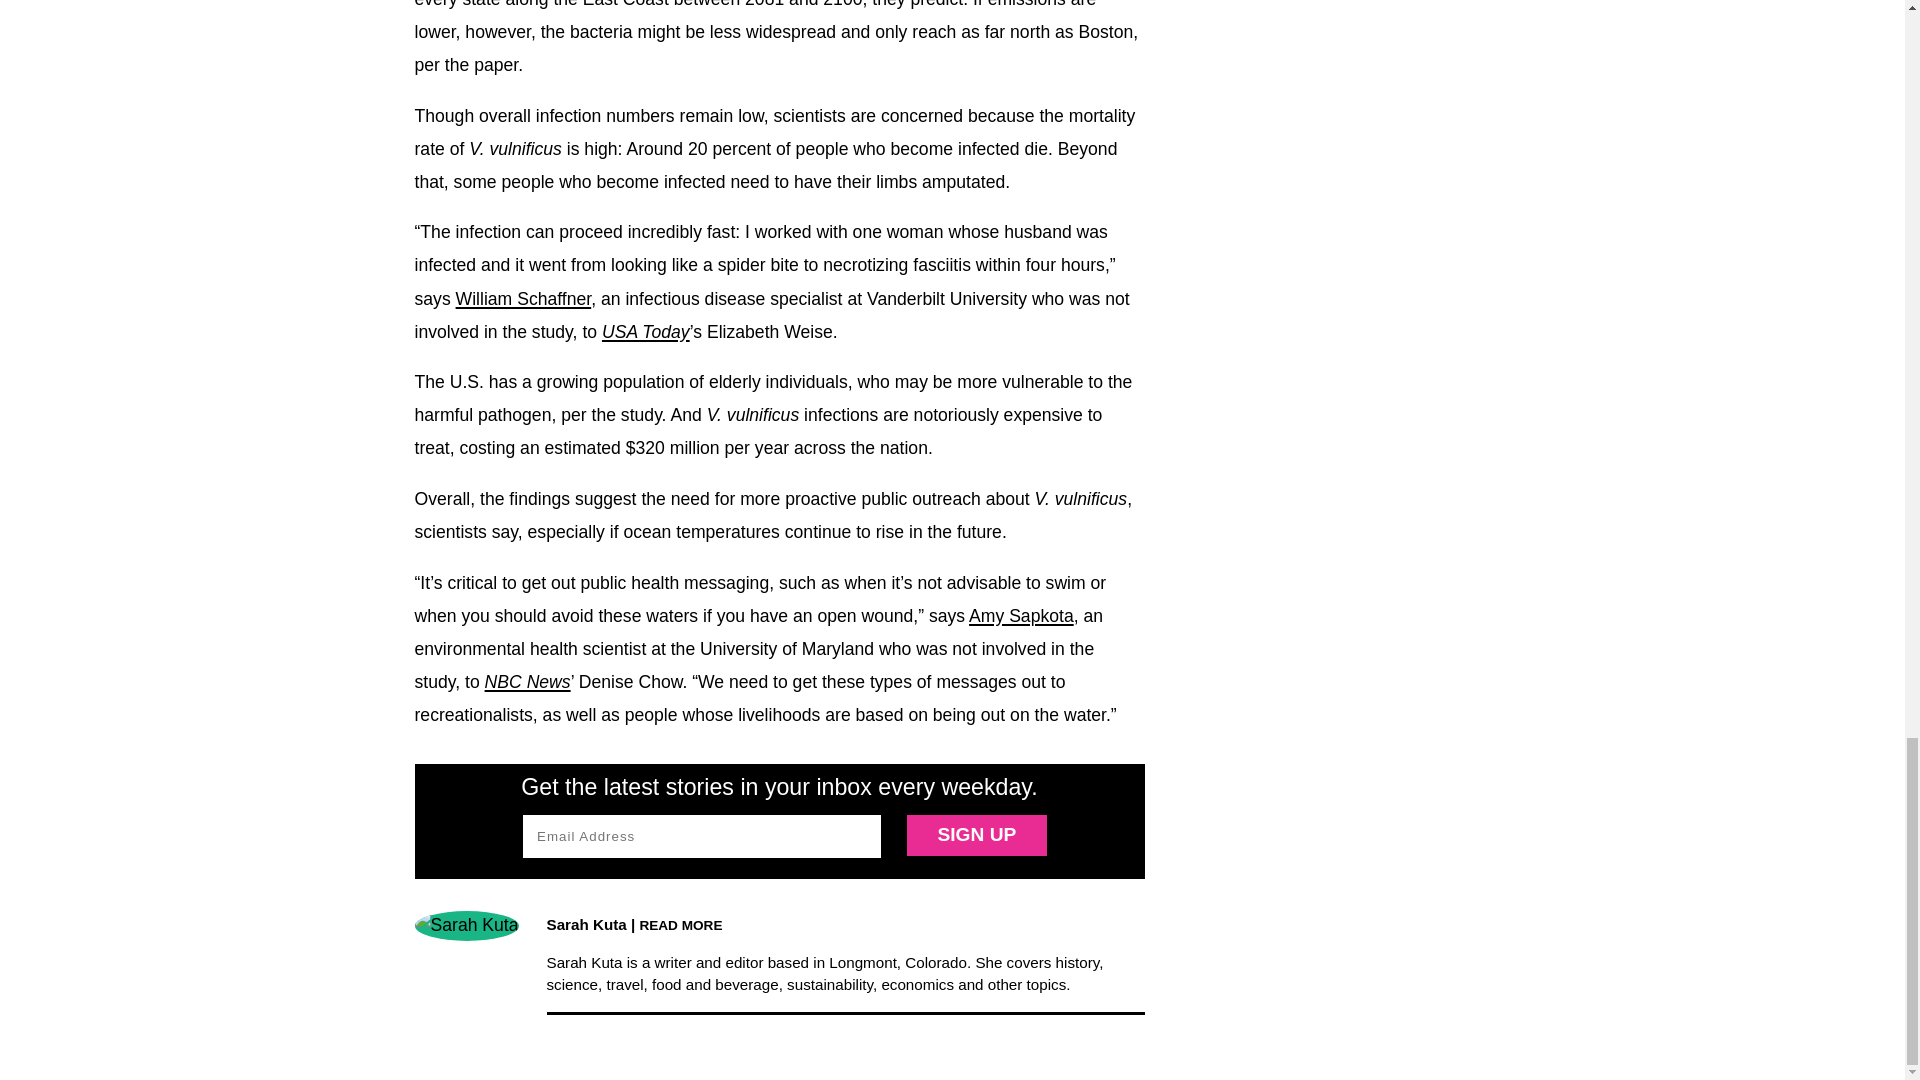 Image resolution: width=1920 pixels, height=1080 pixels. I want to click on Read more from this author, so click(680, 924).